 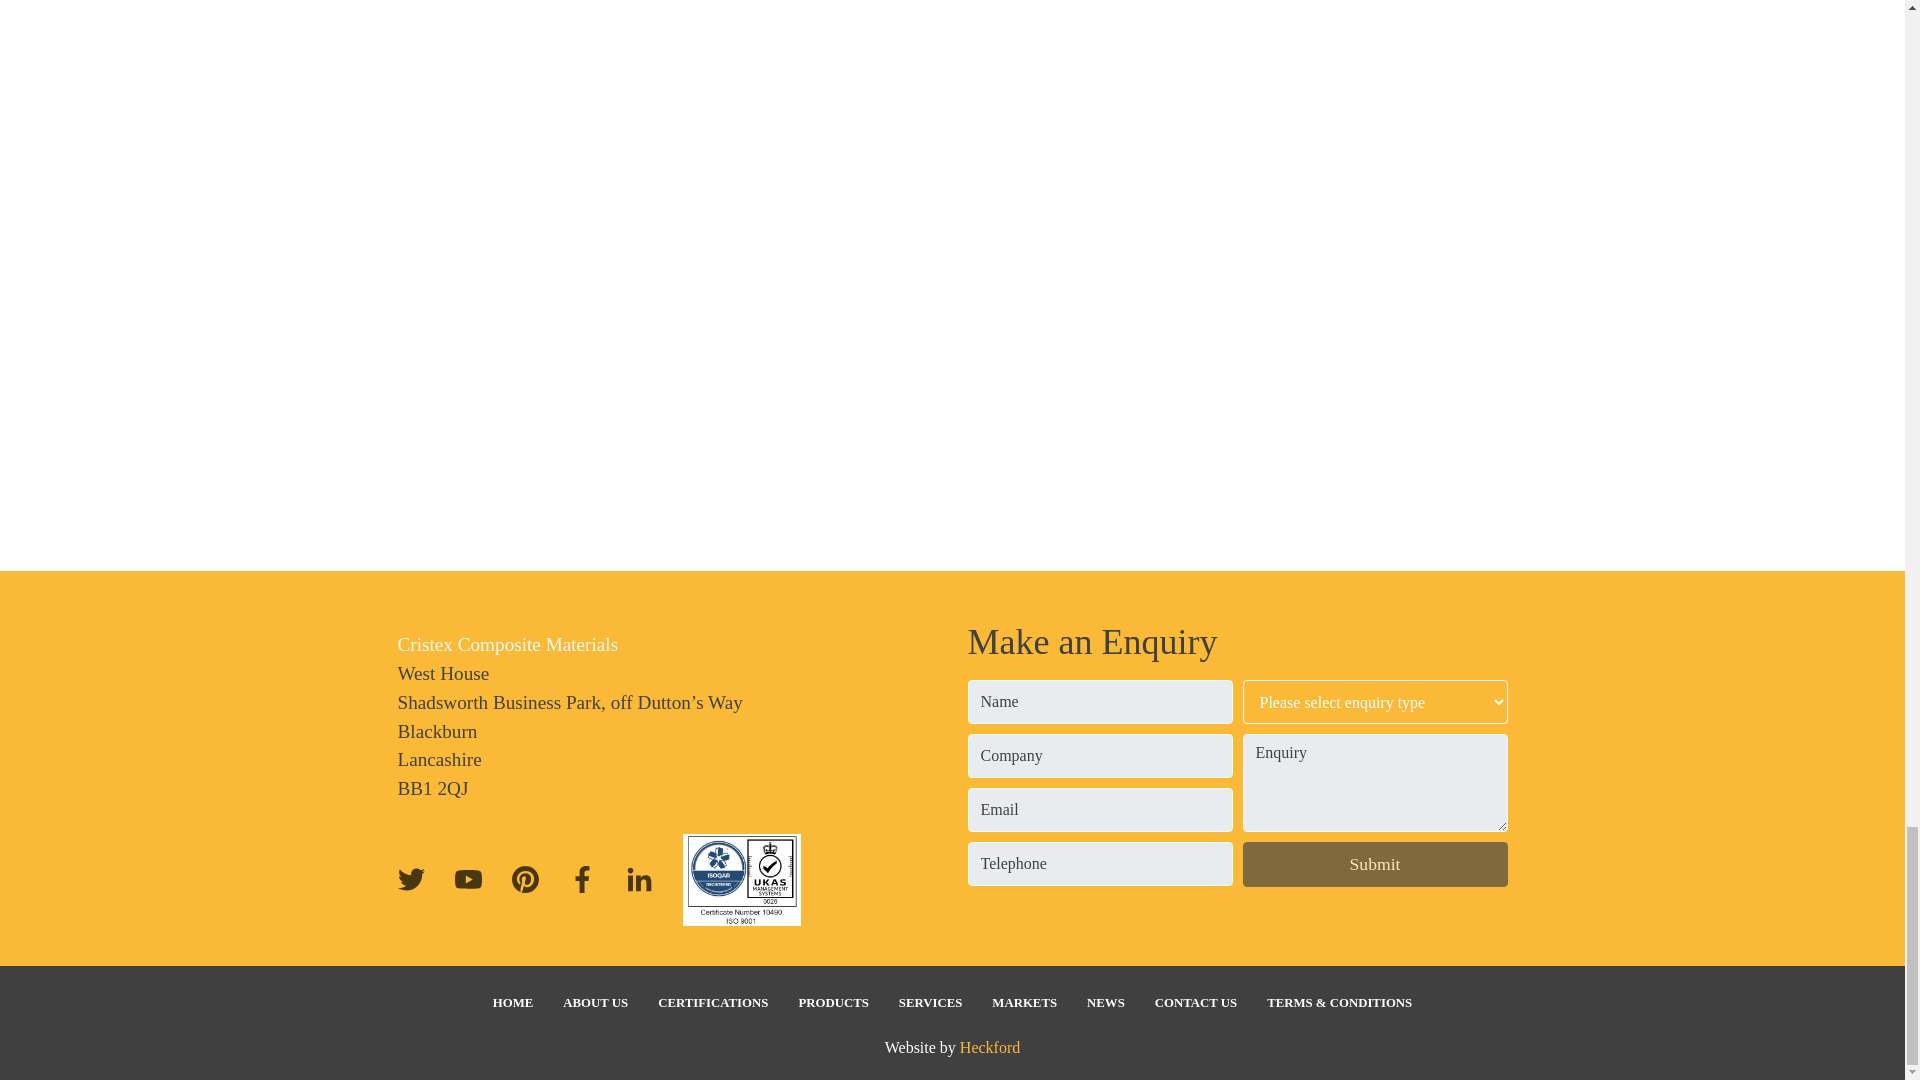 What do you see at coordinates (514, 1003) in the screenshot?
I see `HOME` at bounding box center [514, 1003].